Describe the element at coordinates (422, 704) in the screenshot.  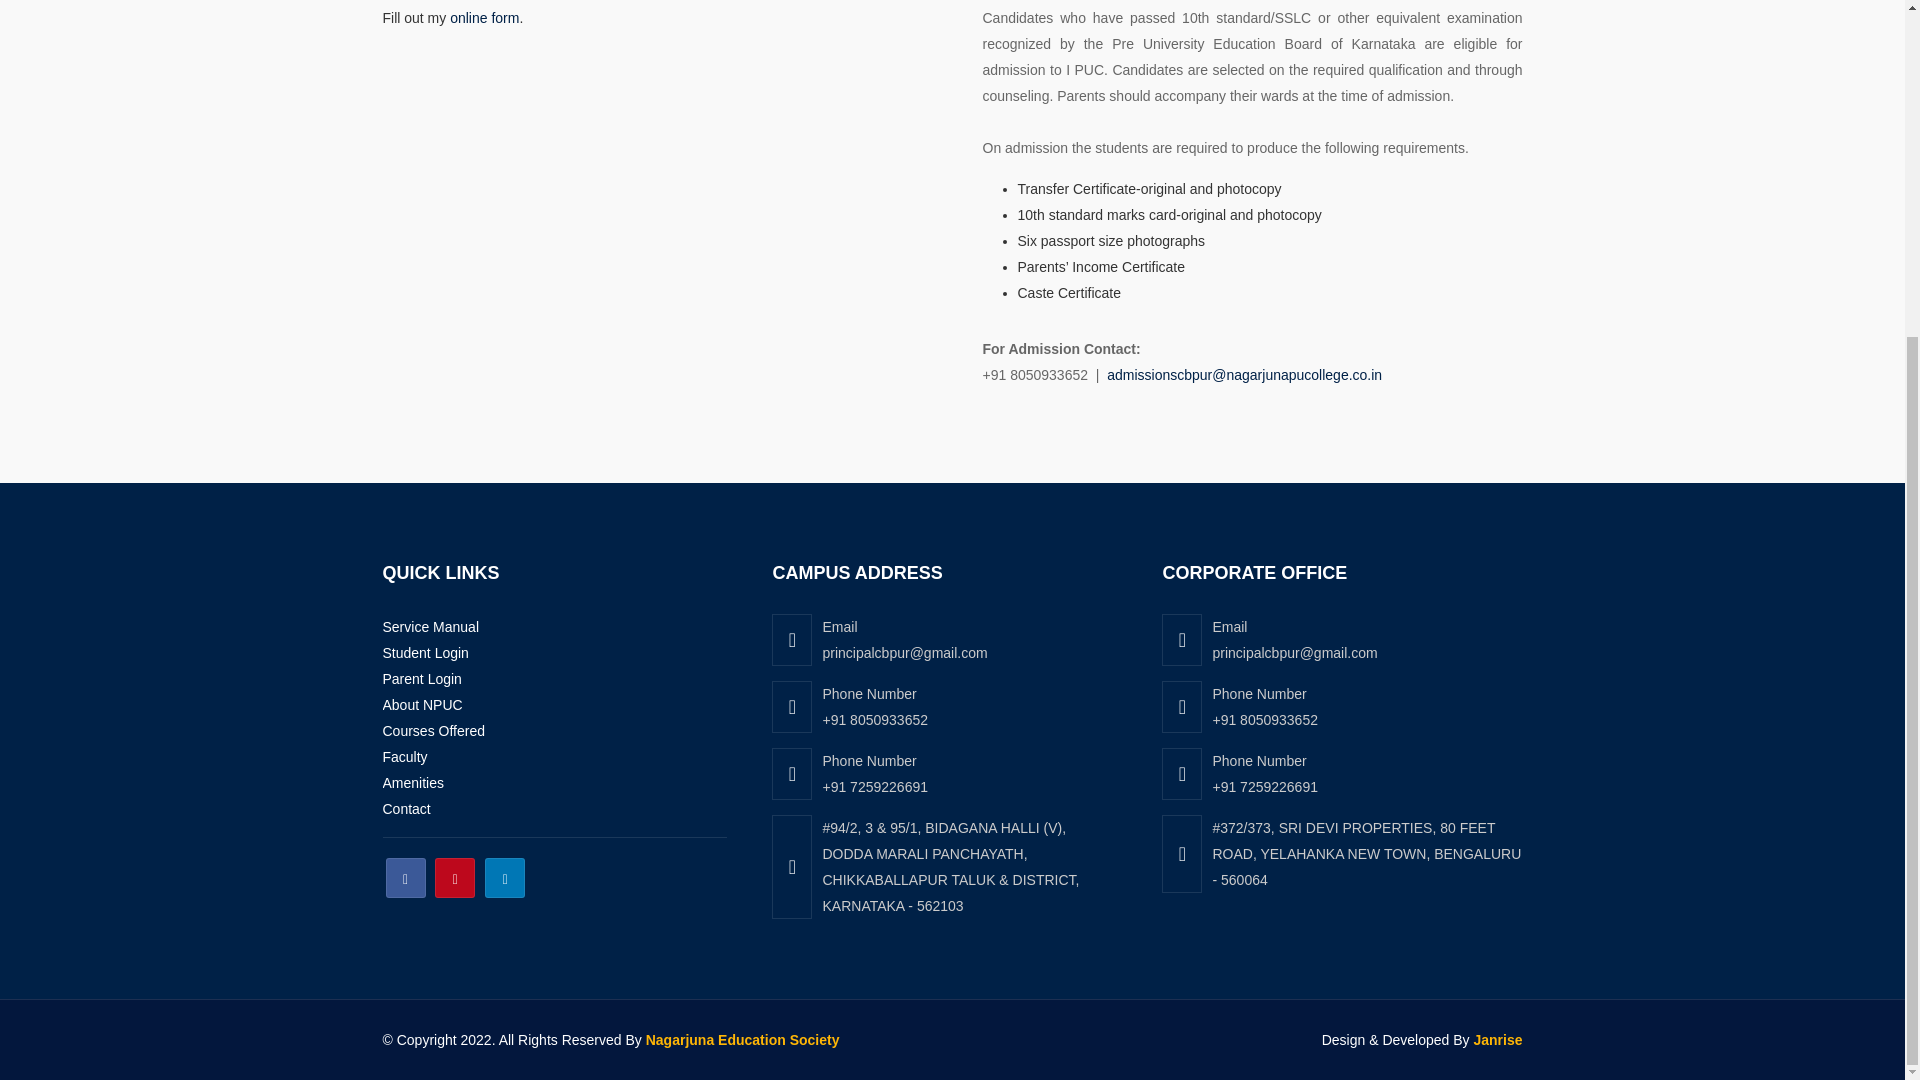
I see `About NPUC` at that location.